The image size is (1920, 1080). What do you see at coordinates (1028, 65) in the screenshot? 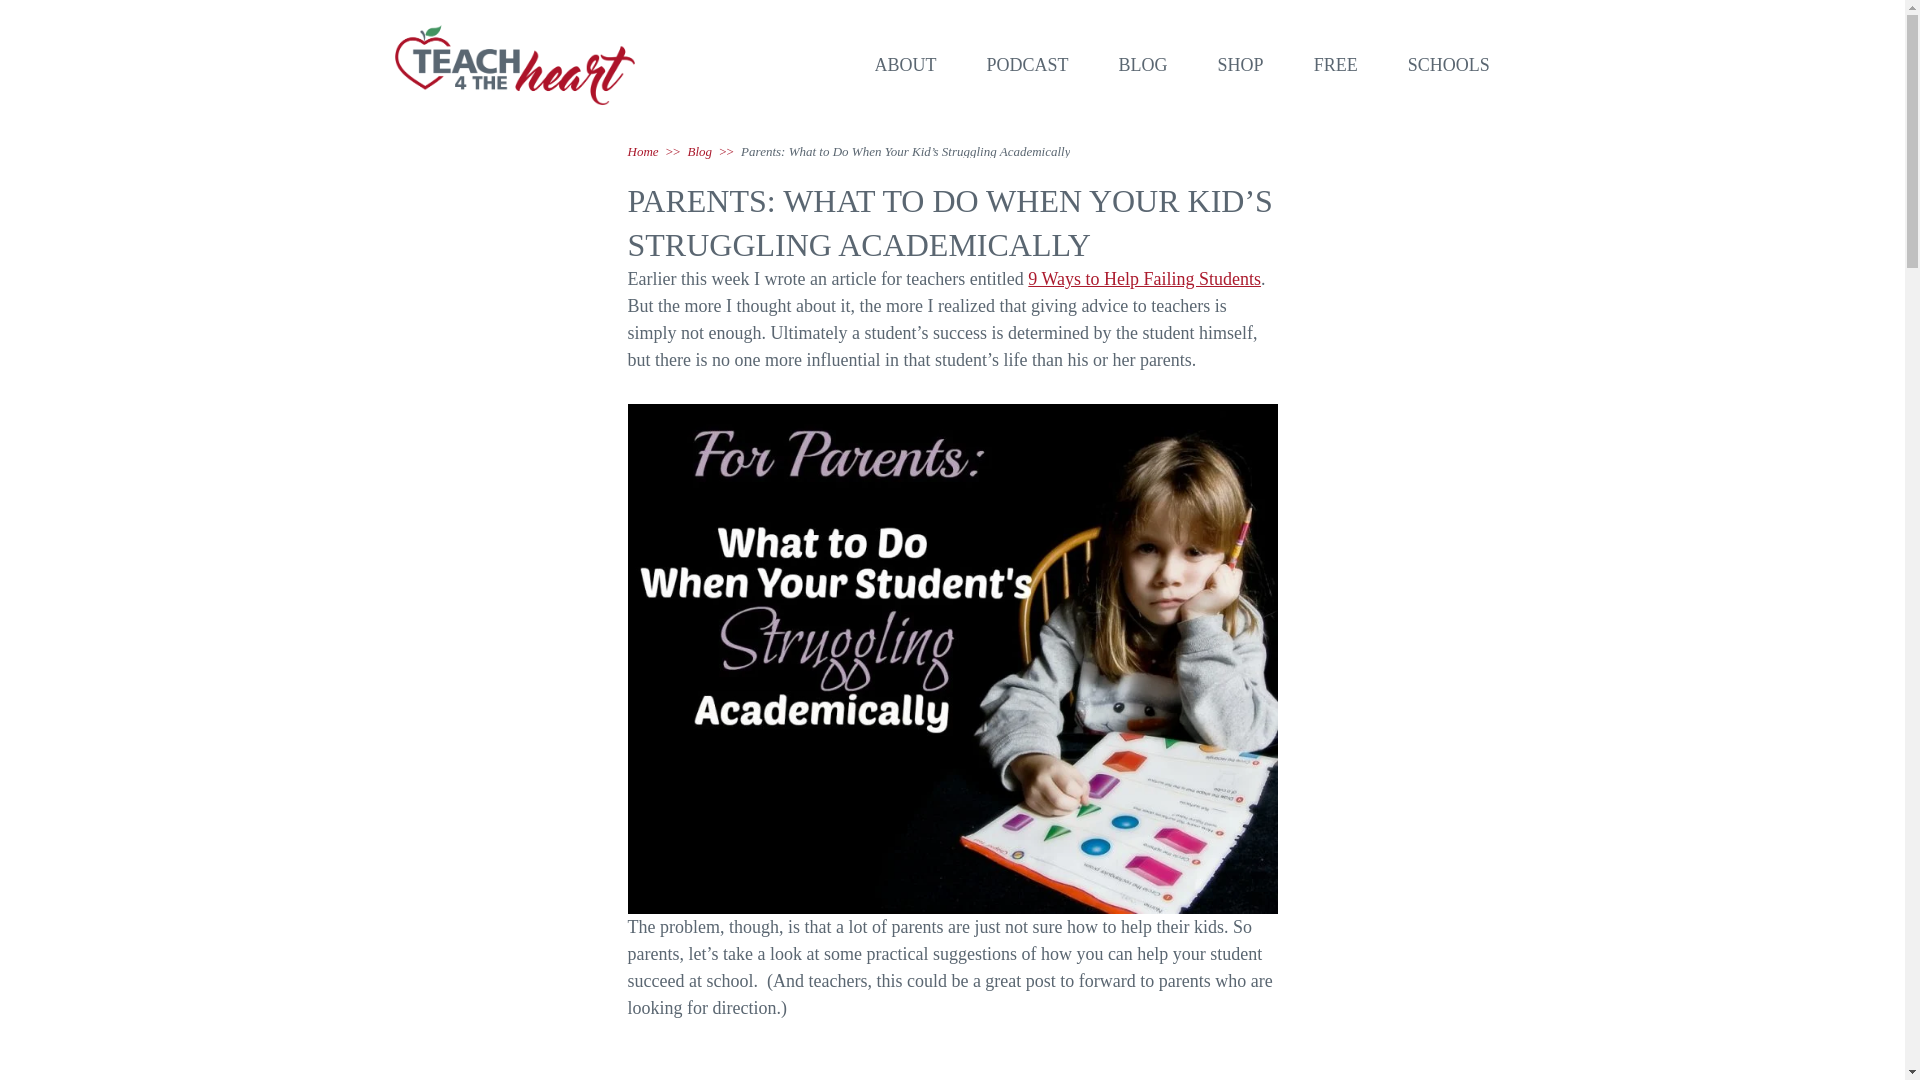
I see `PODCAST` at bounding box center [1028, 65].